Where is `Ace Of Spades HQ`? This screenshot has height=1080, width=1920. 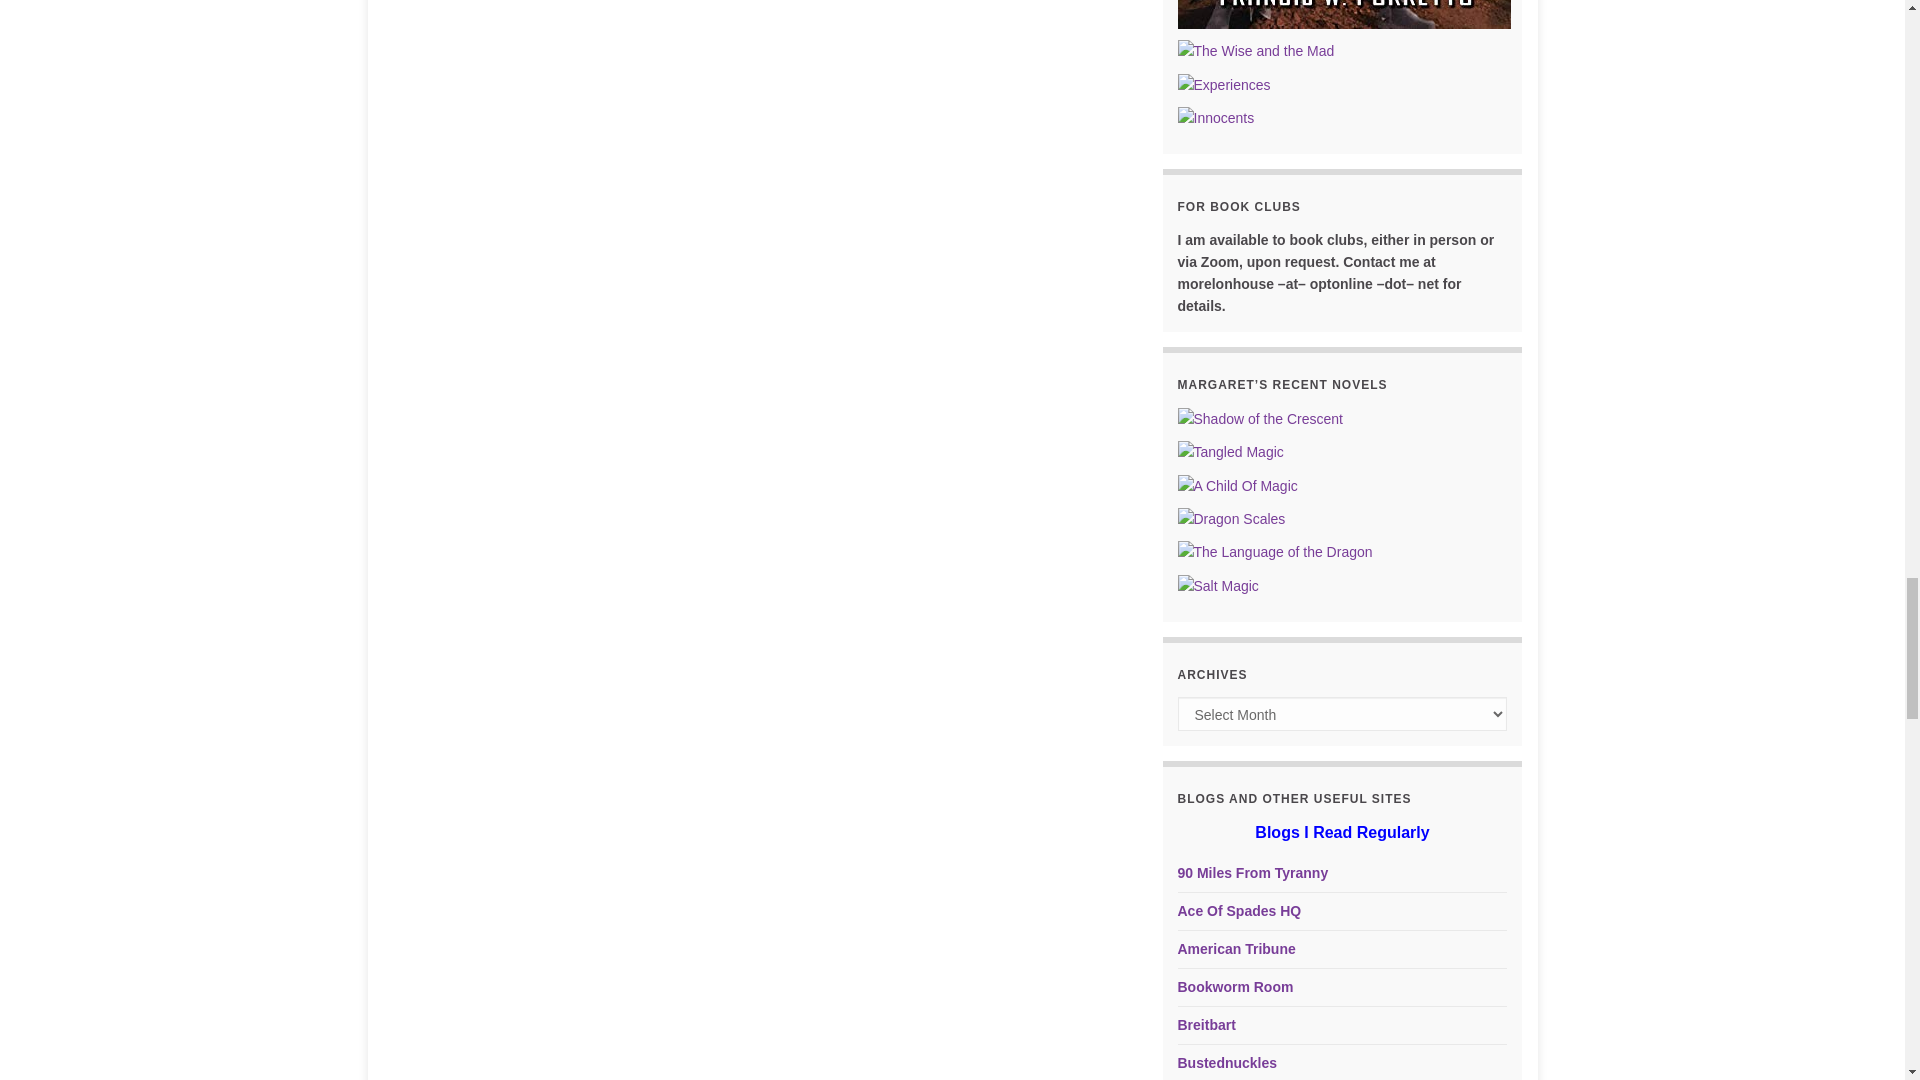 Ace Of Spades HQ is located at coordinates (1240, 910).